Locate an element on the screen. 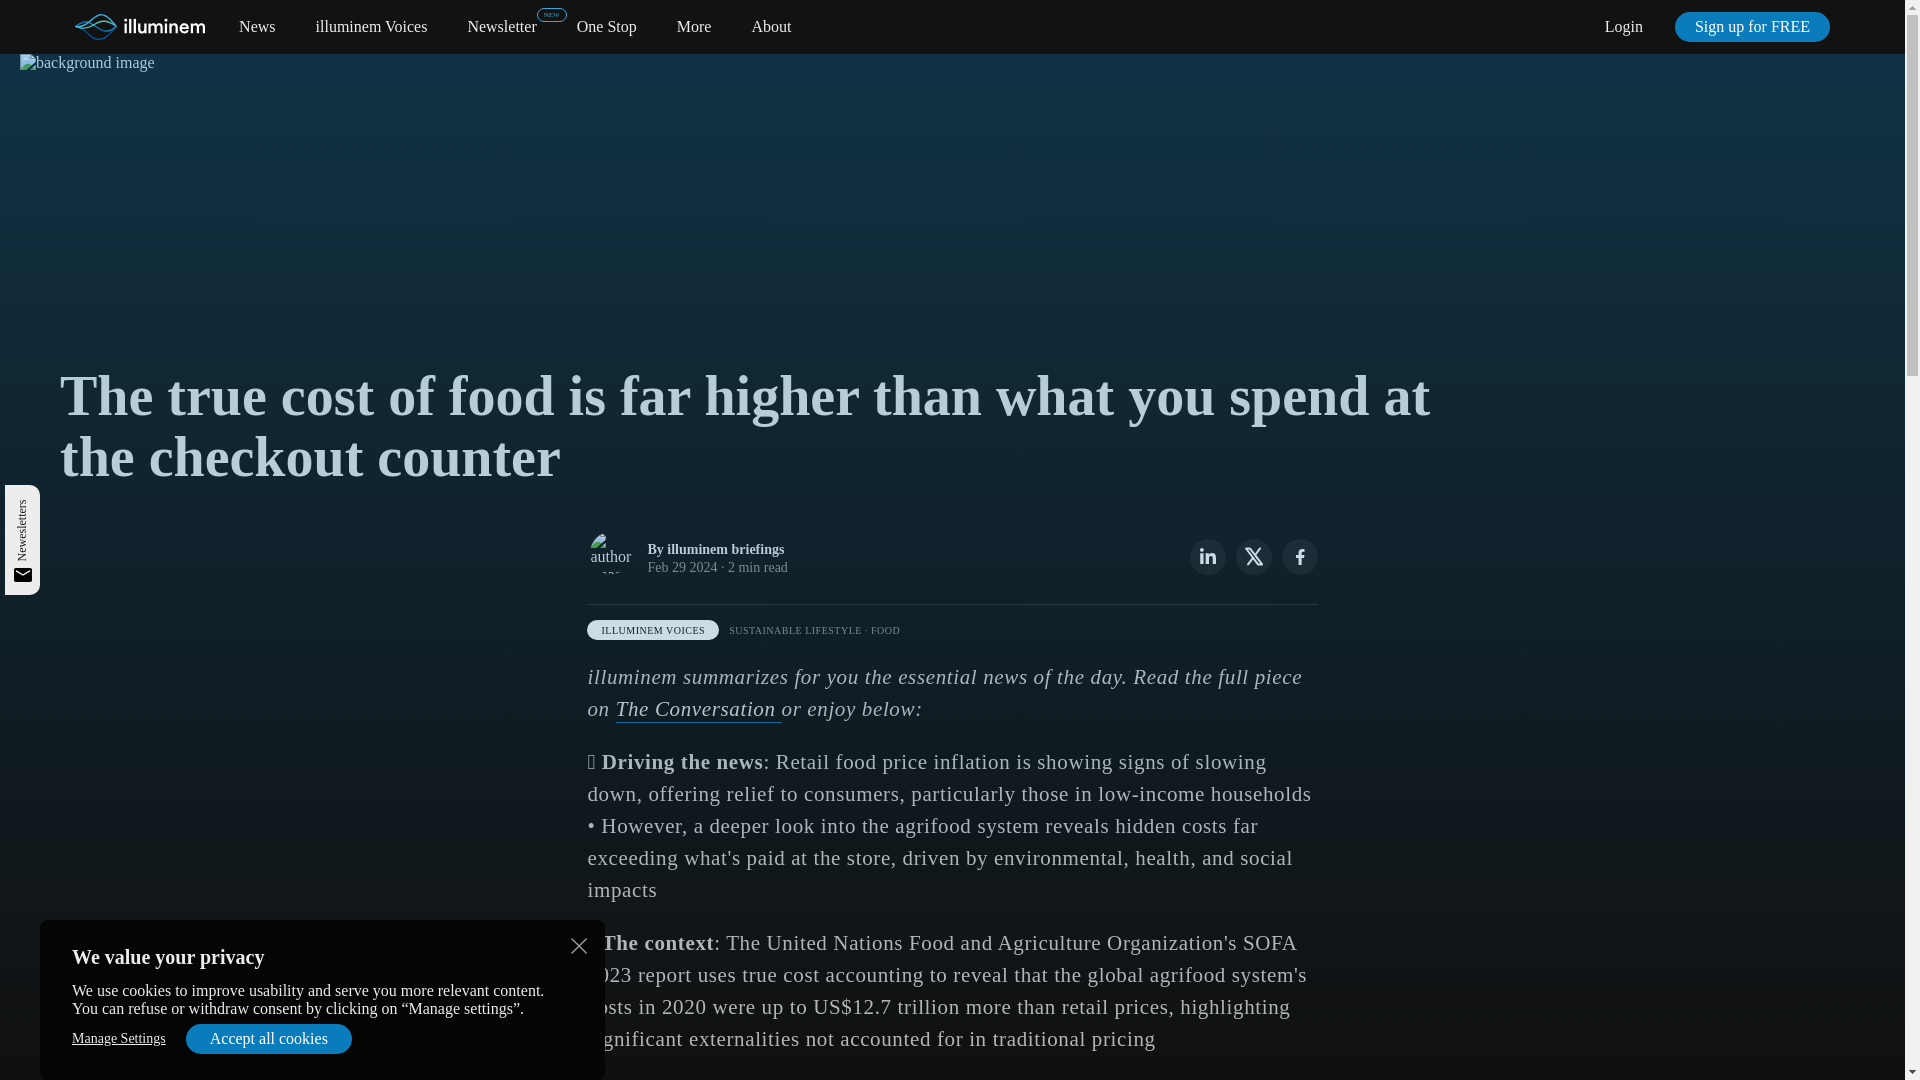  News is located at coordinates (256, 26).